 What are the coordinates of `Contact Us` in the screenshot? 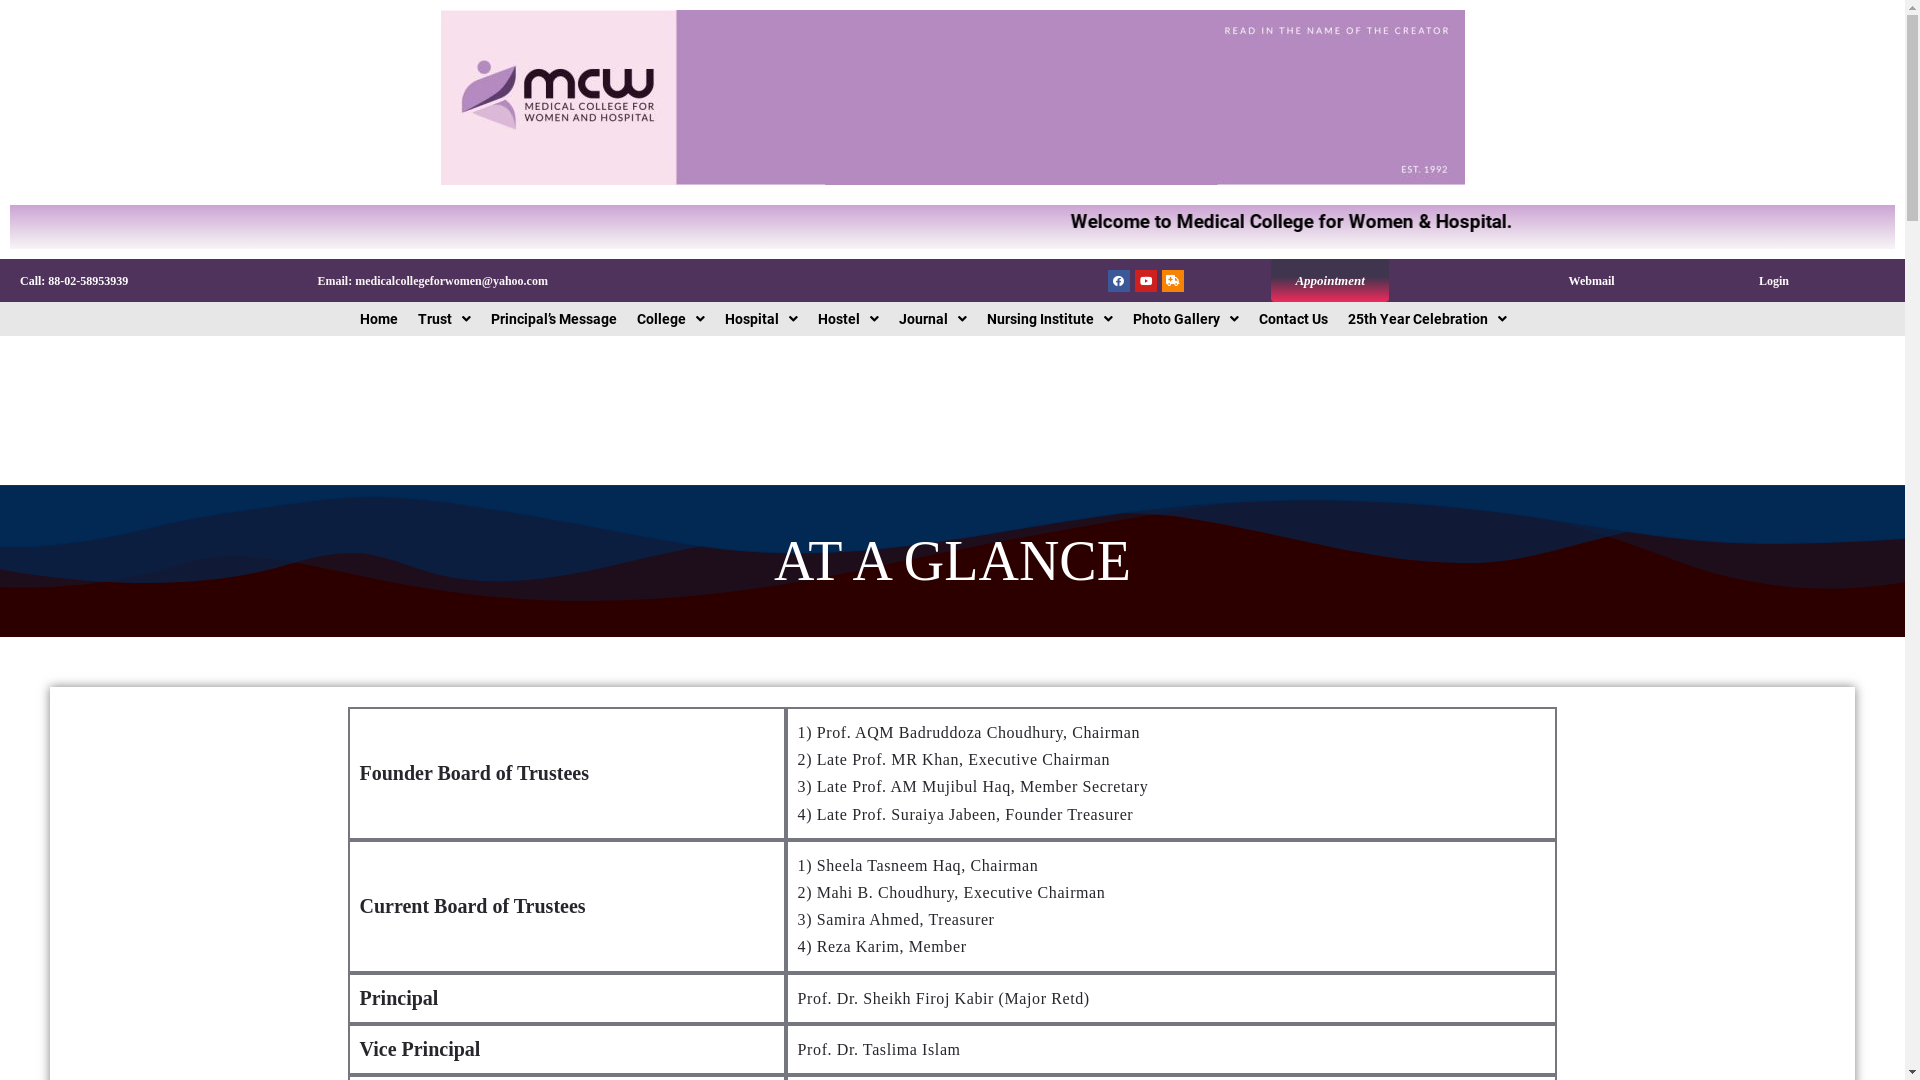 It's located at (1294, 319).